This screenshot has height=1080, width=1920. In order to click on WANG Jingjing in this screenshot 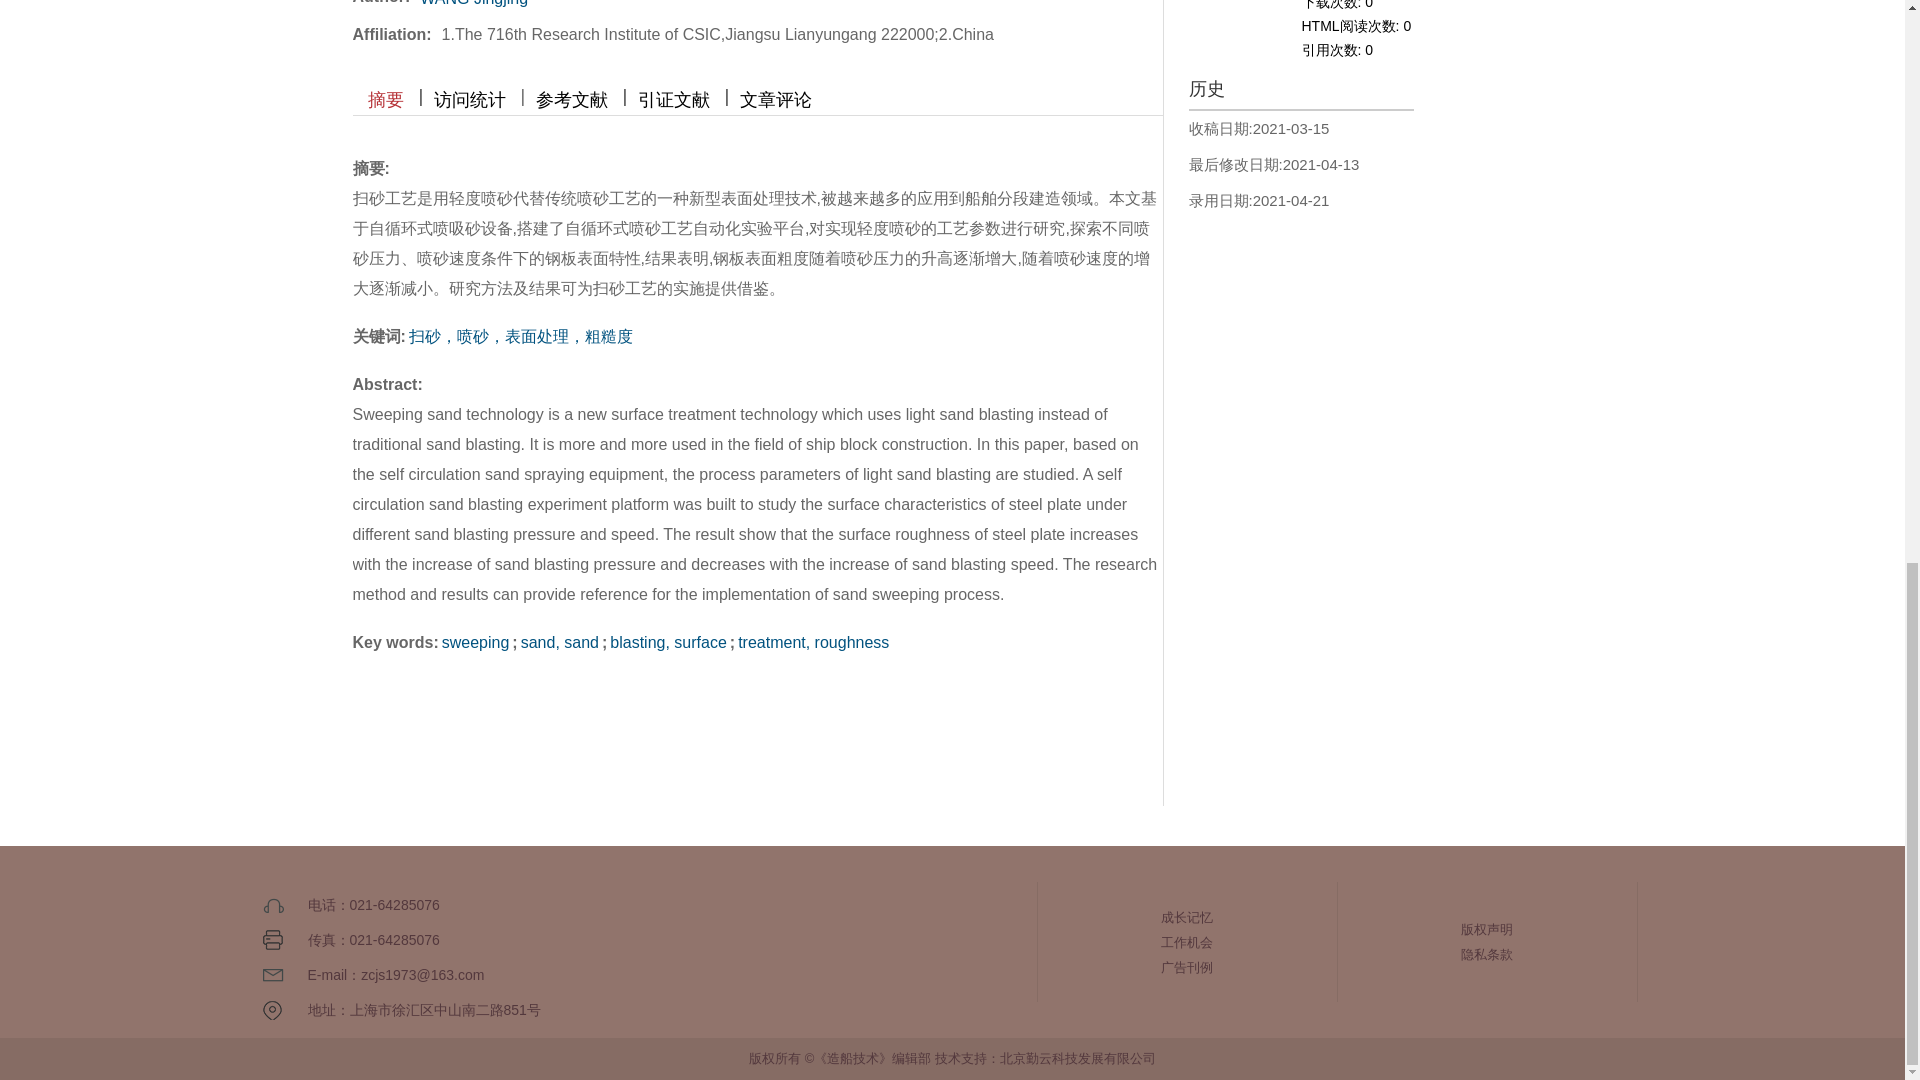, I will do `click(474, 3)`.